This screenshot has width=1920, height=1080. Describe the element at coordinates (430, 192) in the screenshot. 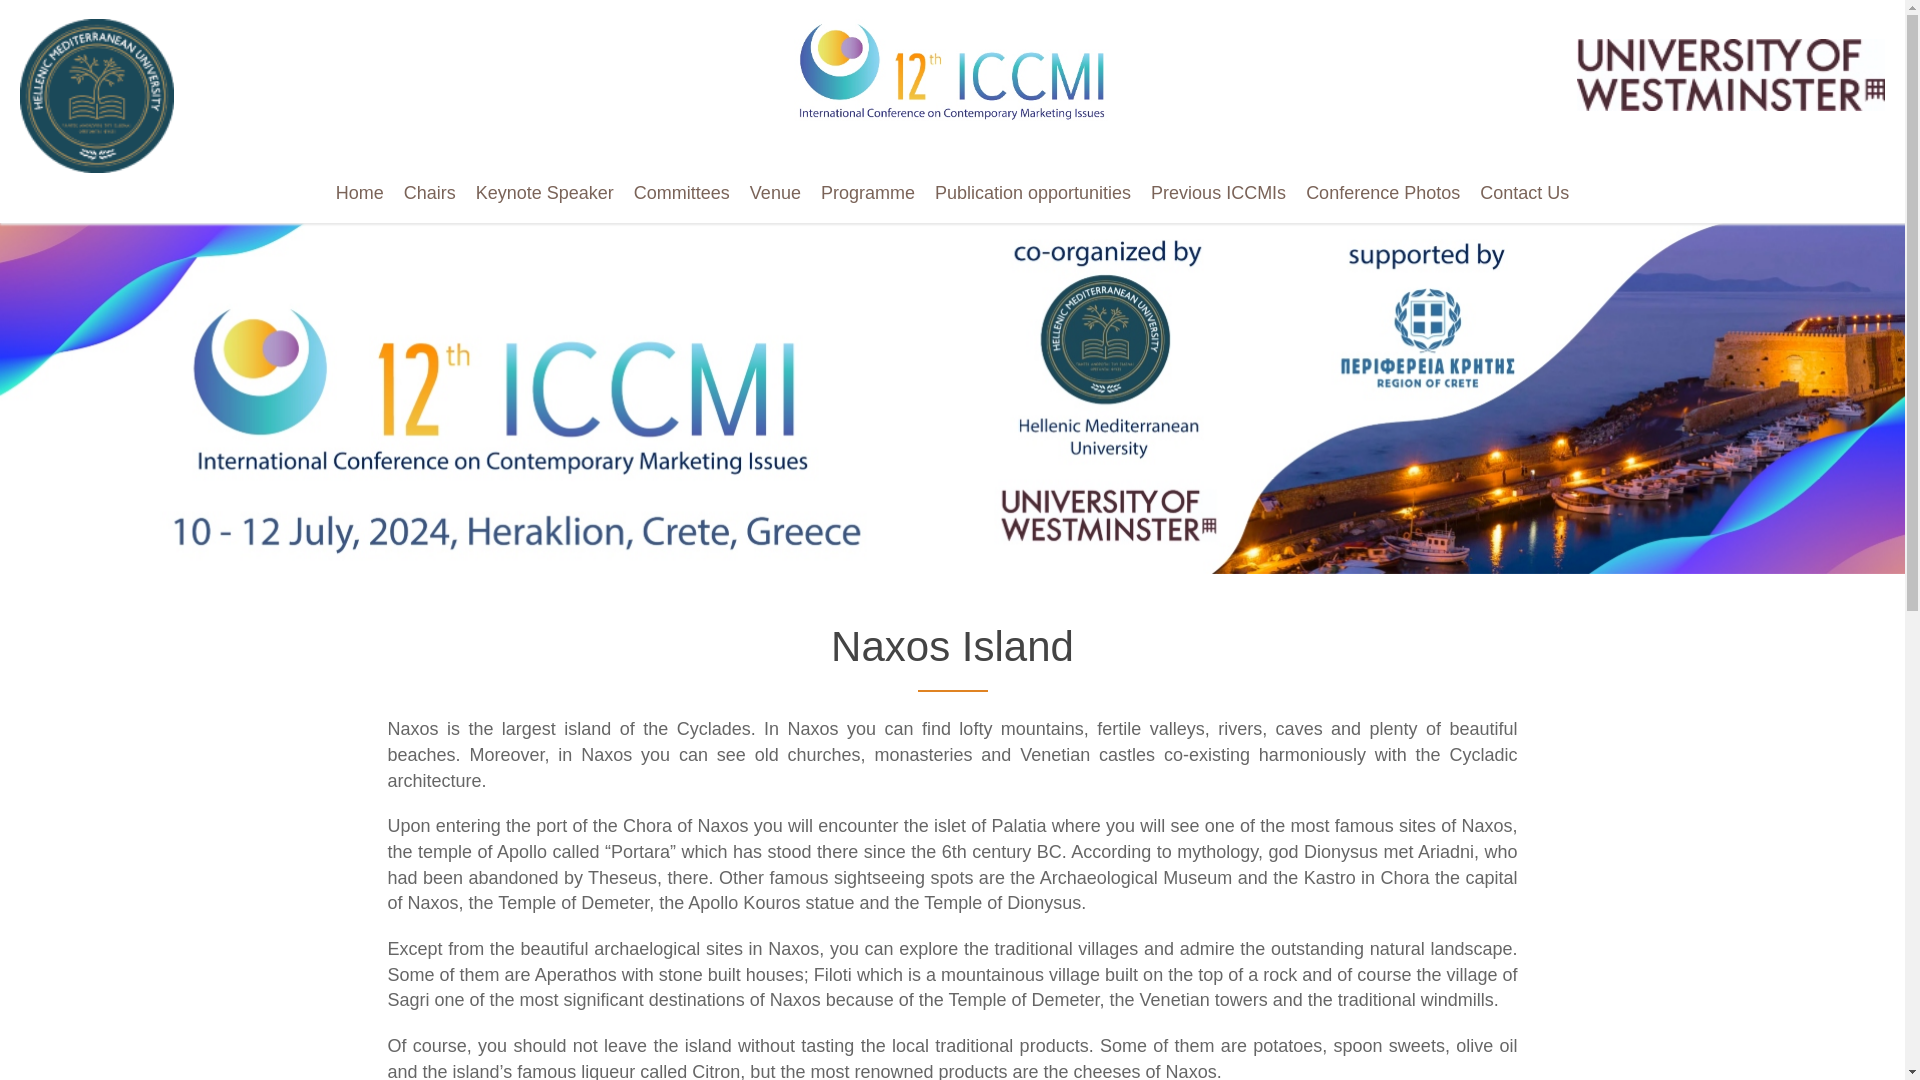

I see `Chairs` at that location.